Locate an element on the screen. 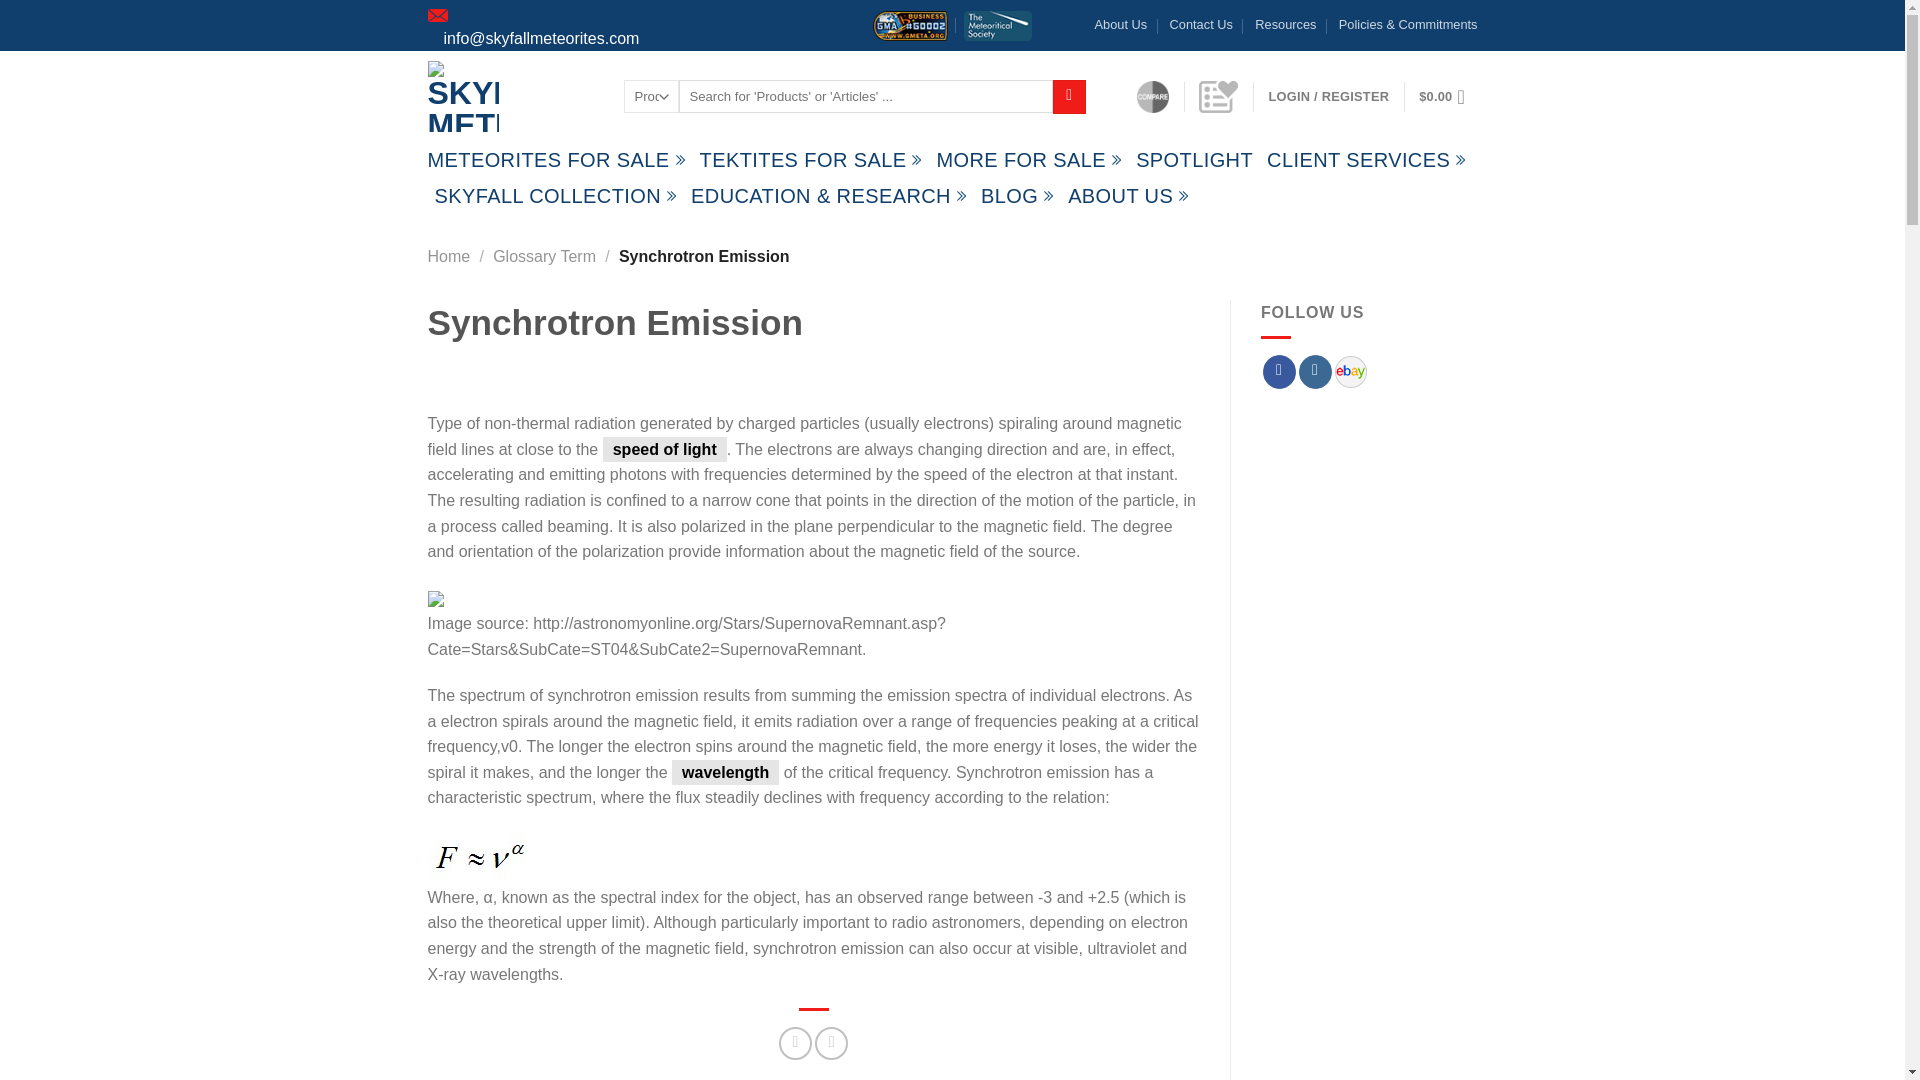 The width and height of the screenshot is (1920, 1080). Resources is located at coordinates (1285, 24).